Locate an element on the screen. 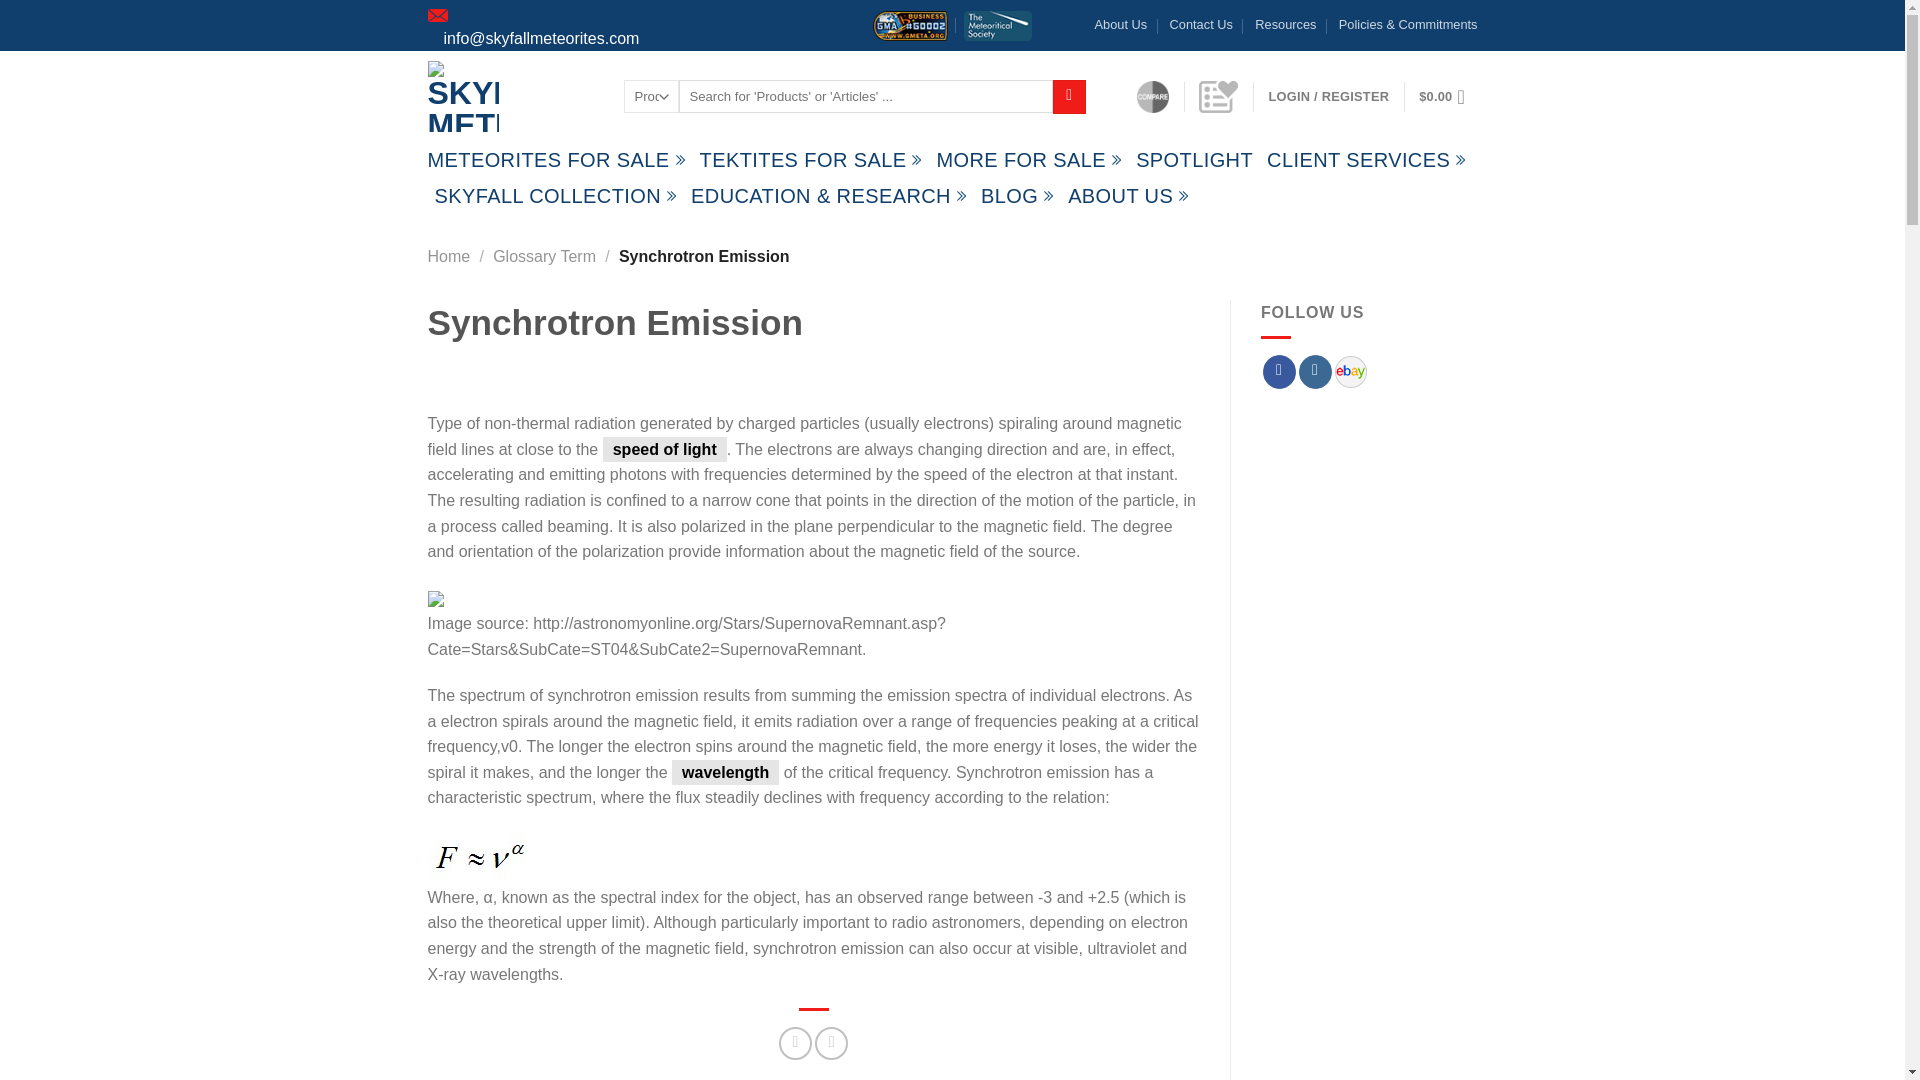 The width and height of the screenshot is (1920, 1080). Resources is located at coordinates (1285, 24).